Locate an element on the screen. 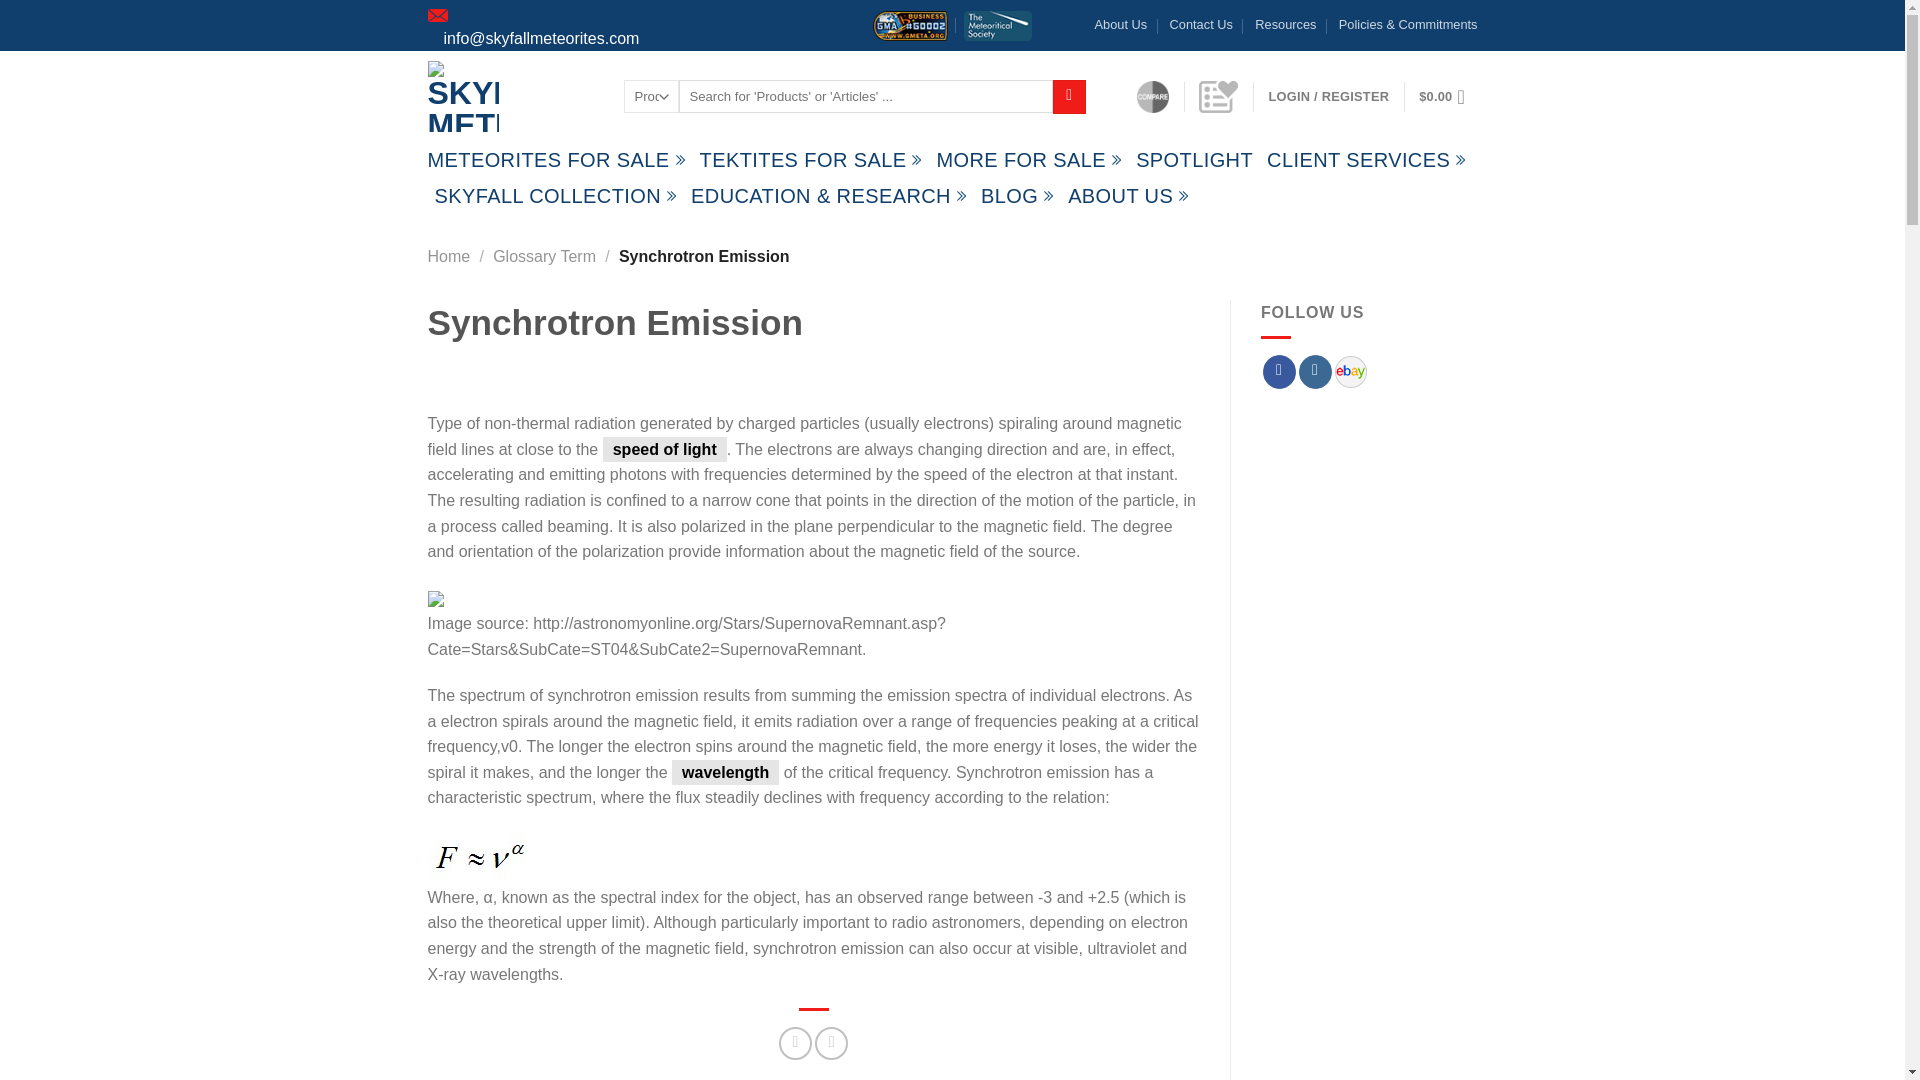 The width and height of the screenshot is (1920, 1080). Resources is located at coordinates (1285, 24).